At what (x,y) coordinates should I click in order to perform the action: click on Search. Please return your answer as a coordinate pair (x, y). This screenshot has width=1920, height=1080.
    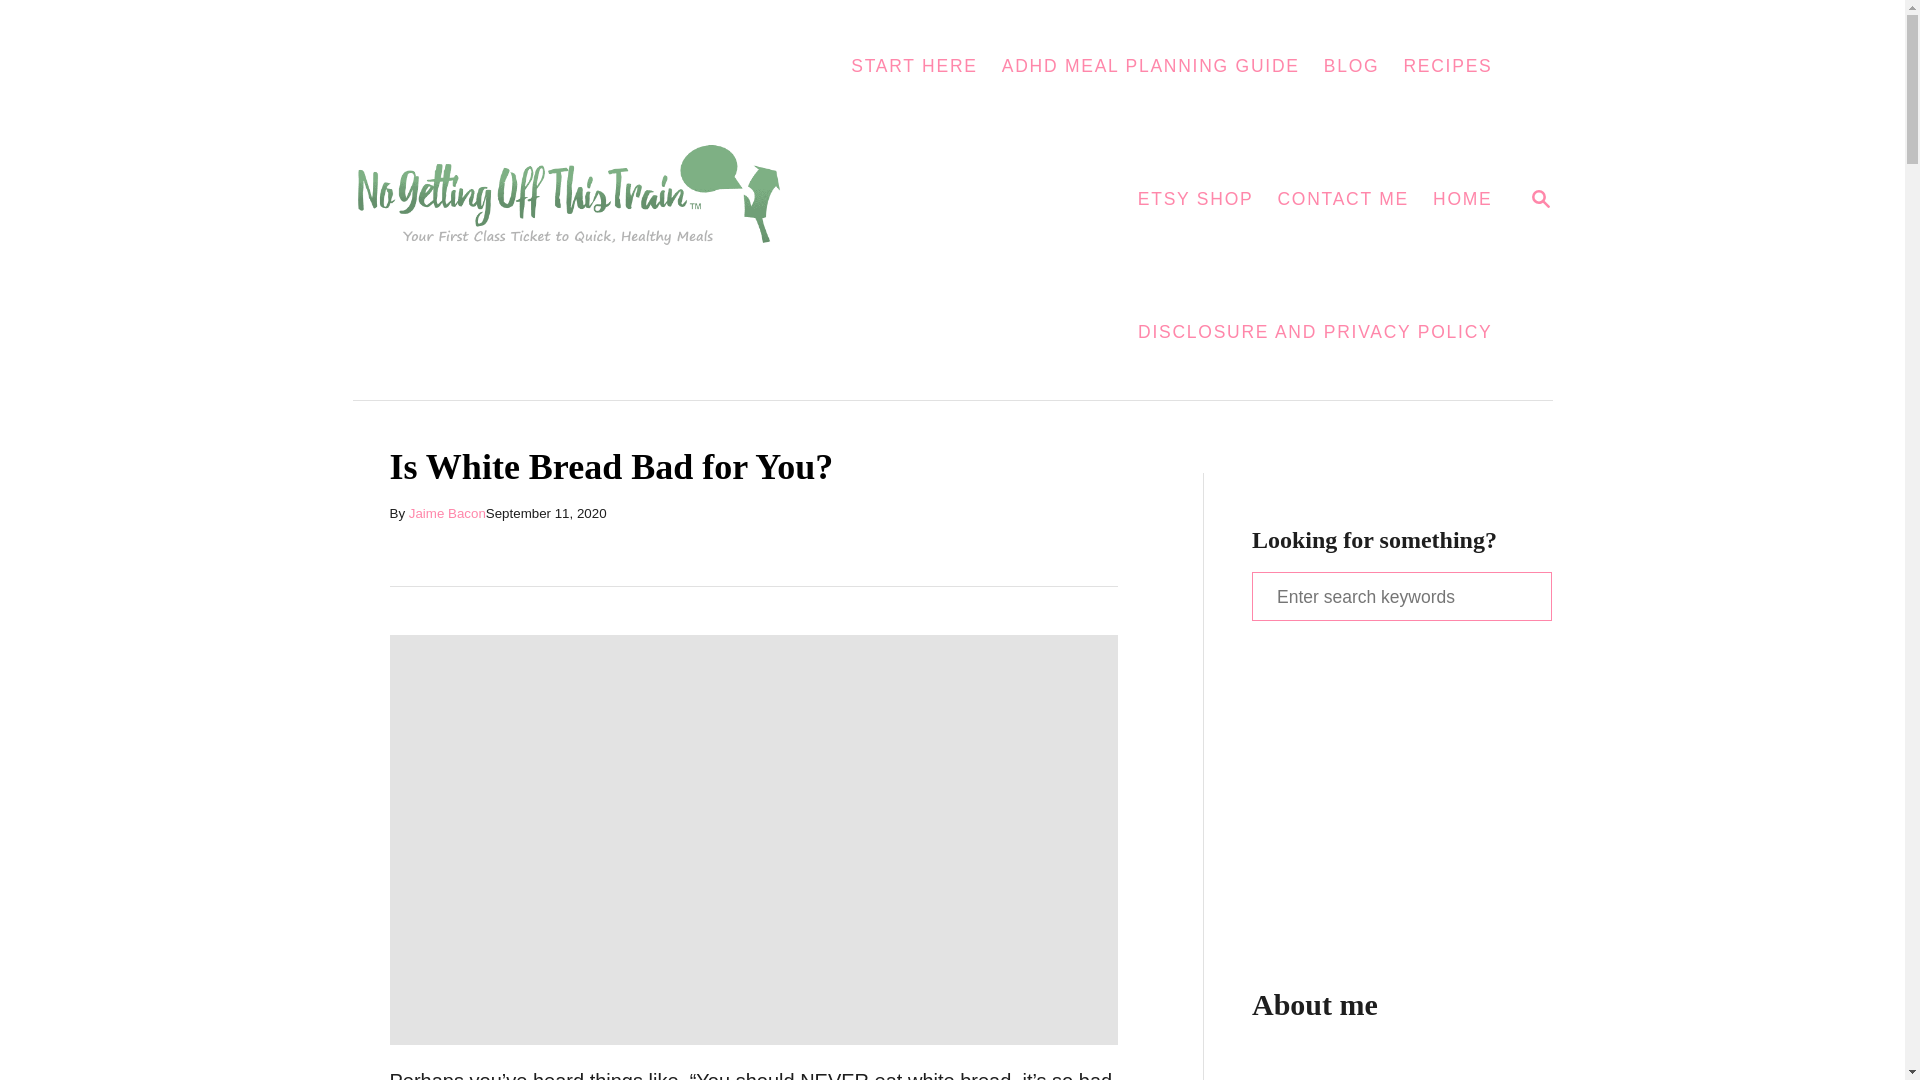
    Looking at the image, I should click on (30, 30).